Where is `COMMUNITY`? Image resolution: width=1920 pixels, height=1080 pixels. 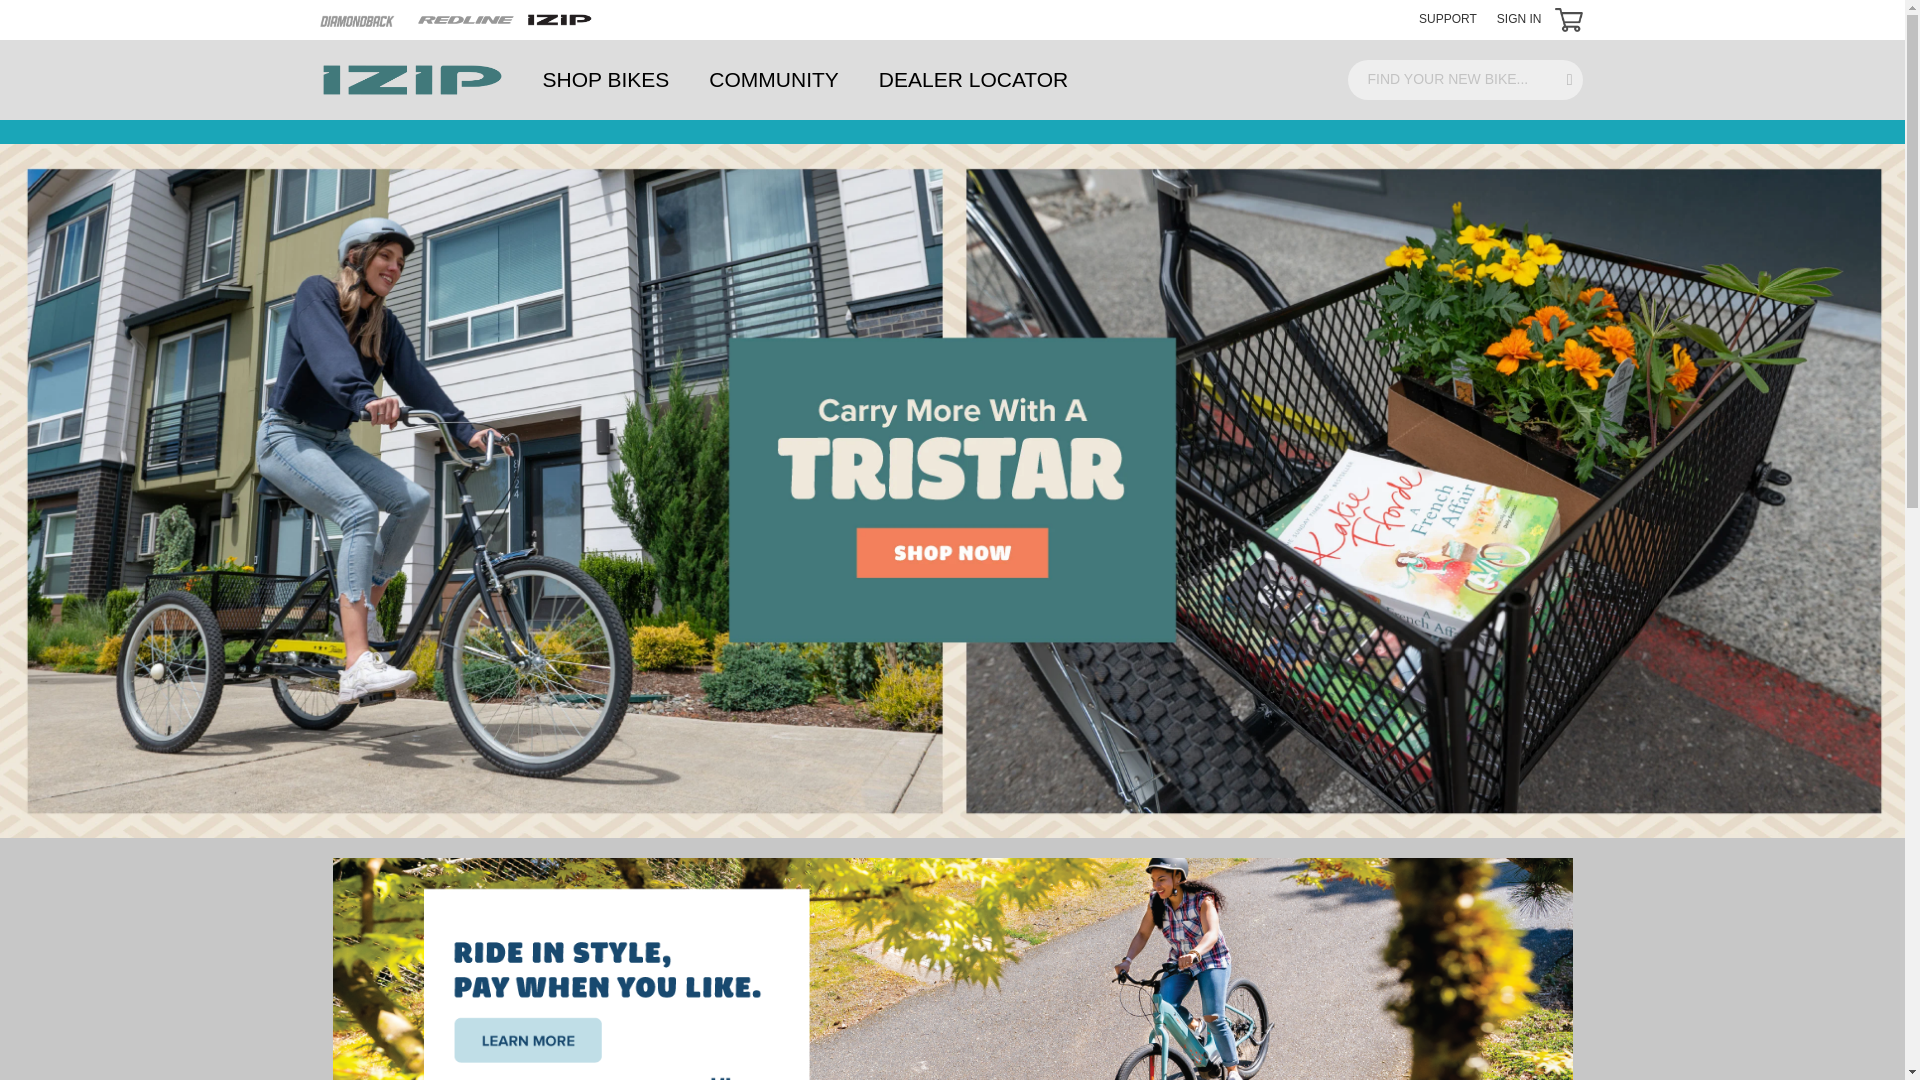
COMMUNITY is located at coordinates (774, 79).